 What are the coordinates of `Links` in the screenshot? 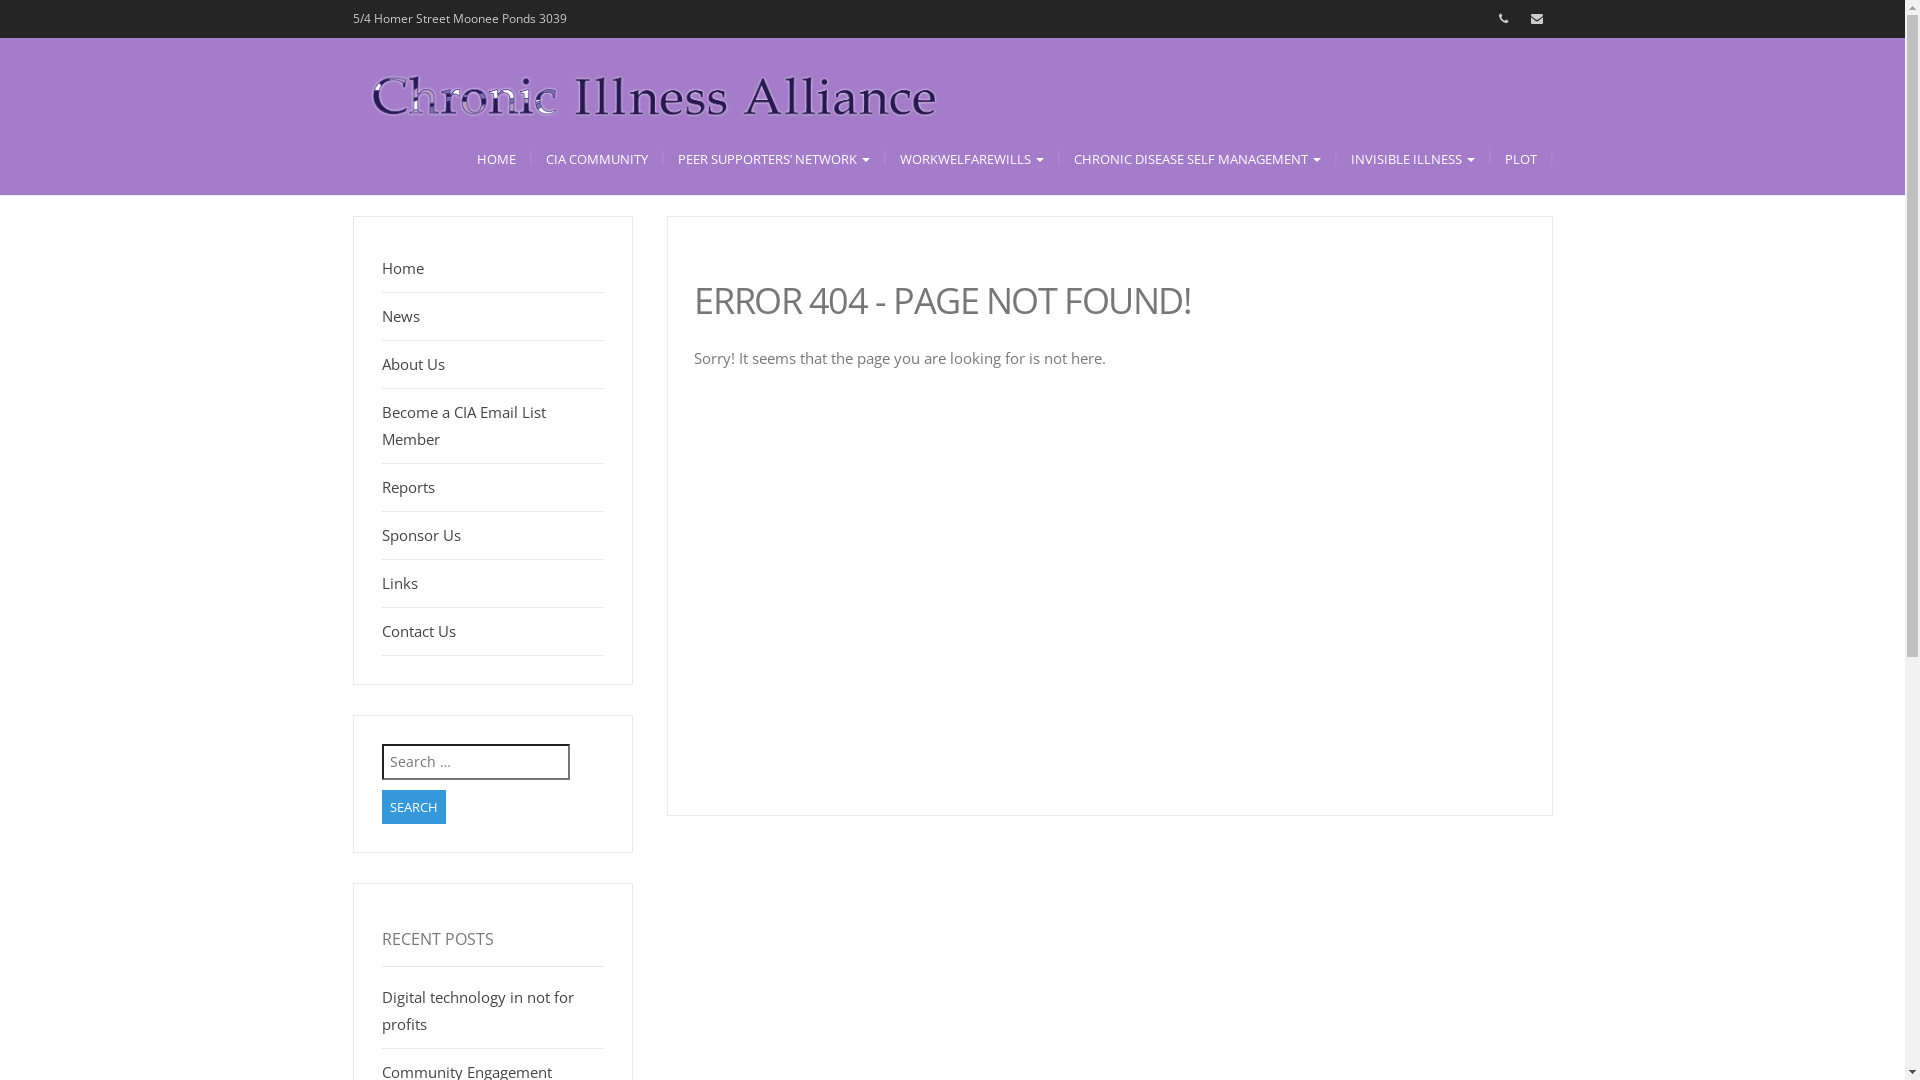 It's located at (400, 583).